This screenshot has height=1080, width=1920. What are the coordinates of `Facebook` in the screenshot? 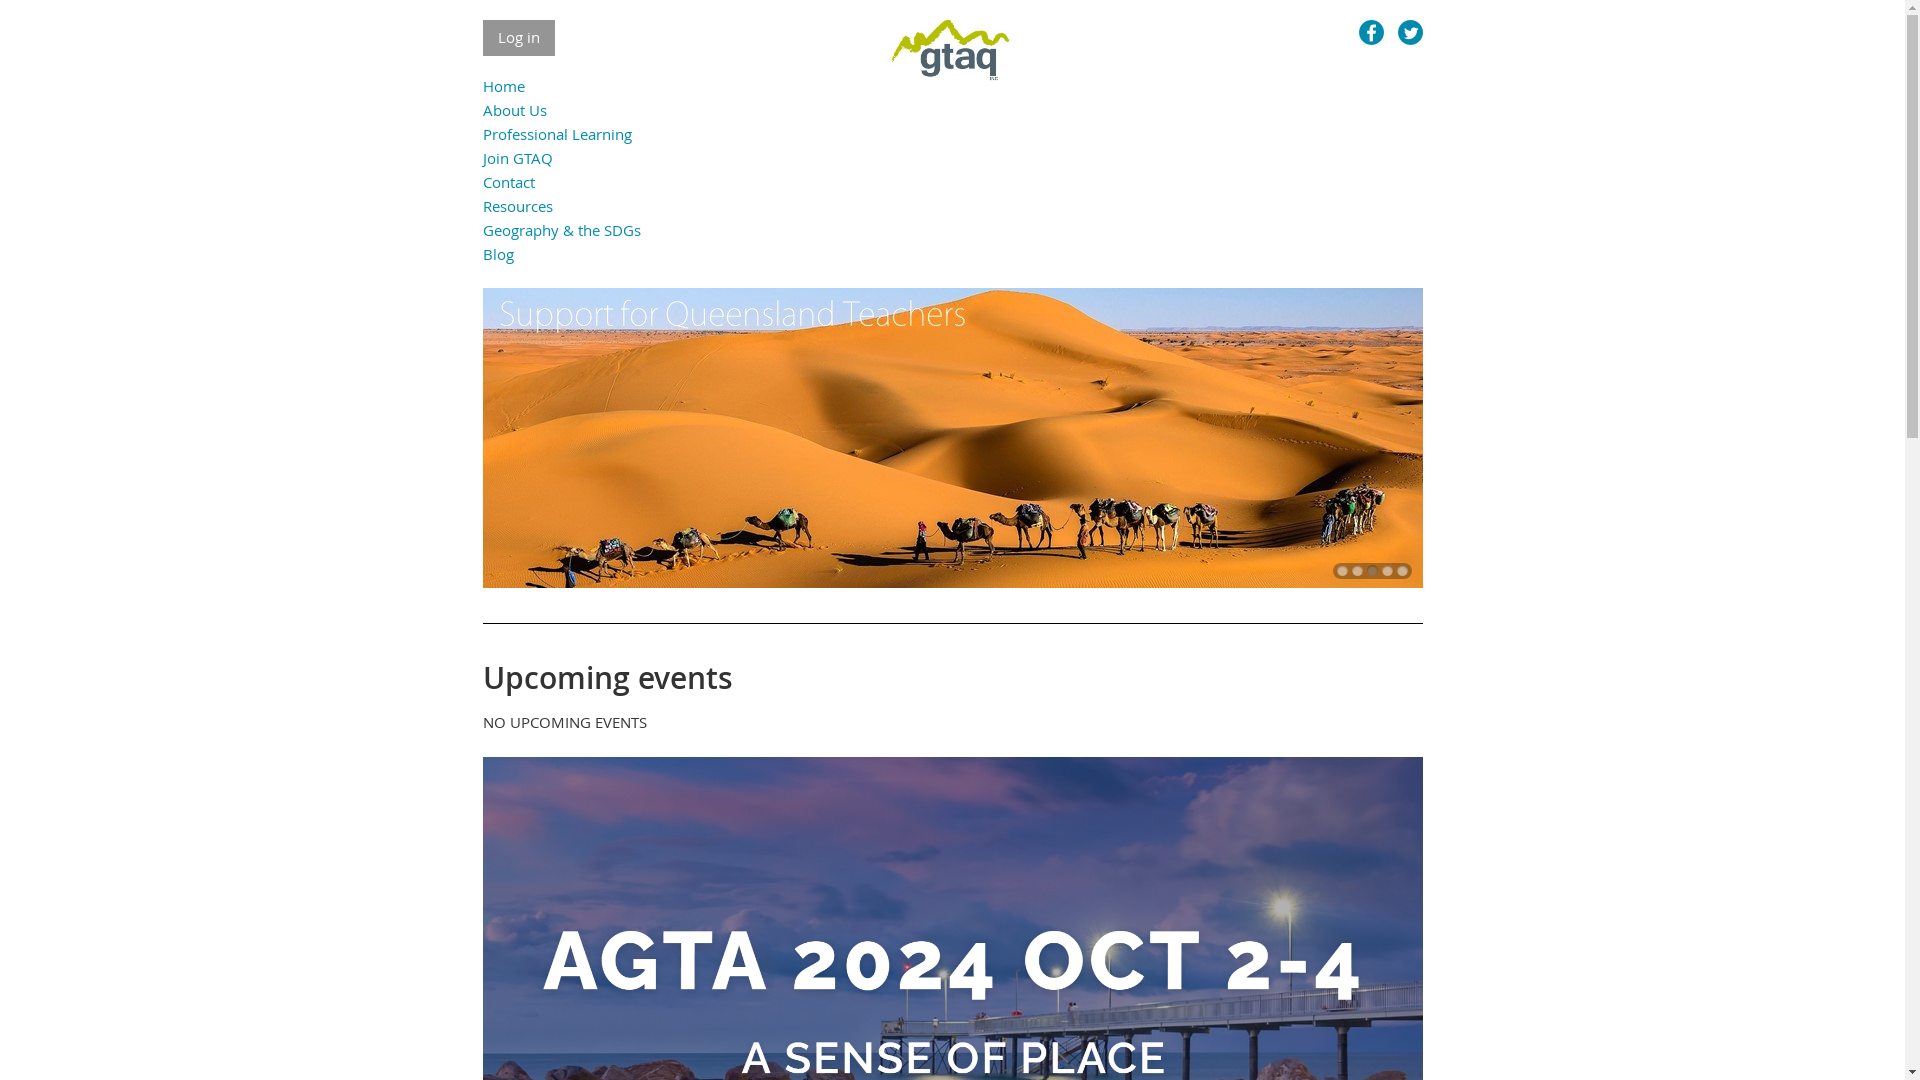 It's located at (1370, 32).